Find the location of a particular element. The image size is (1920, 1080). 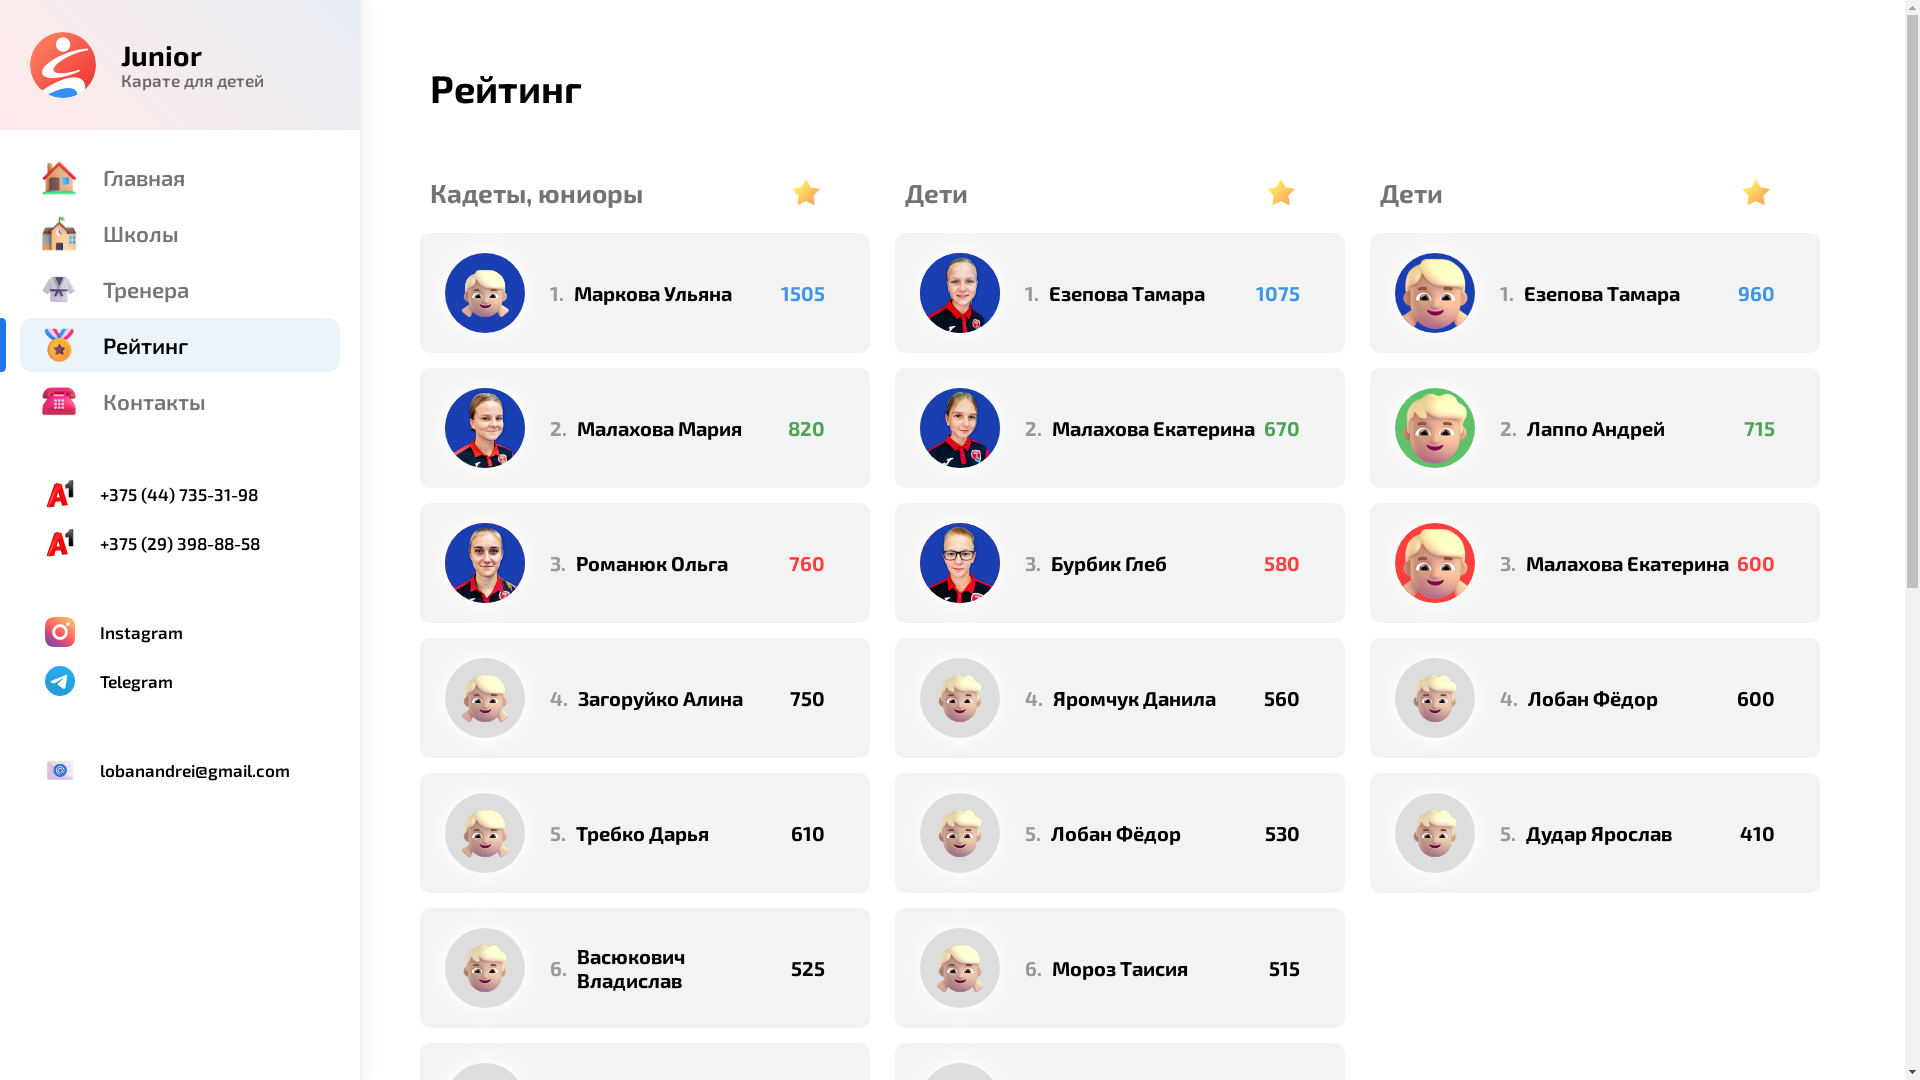

+375 (44) 735-31-98 is located at coordinates (180, 494).